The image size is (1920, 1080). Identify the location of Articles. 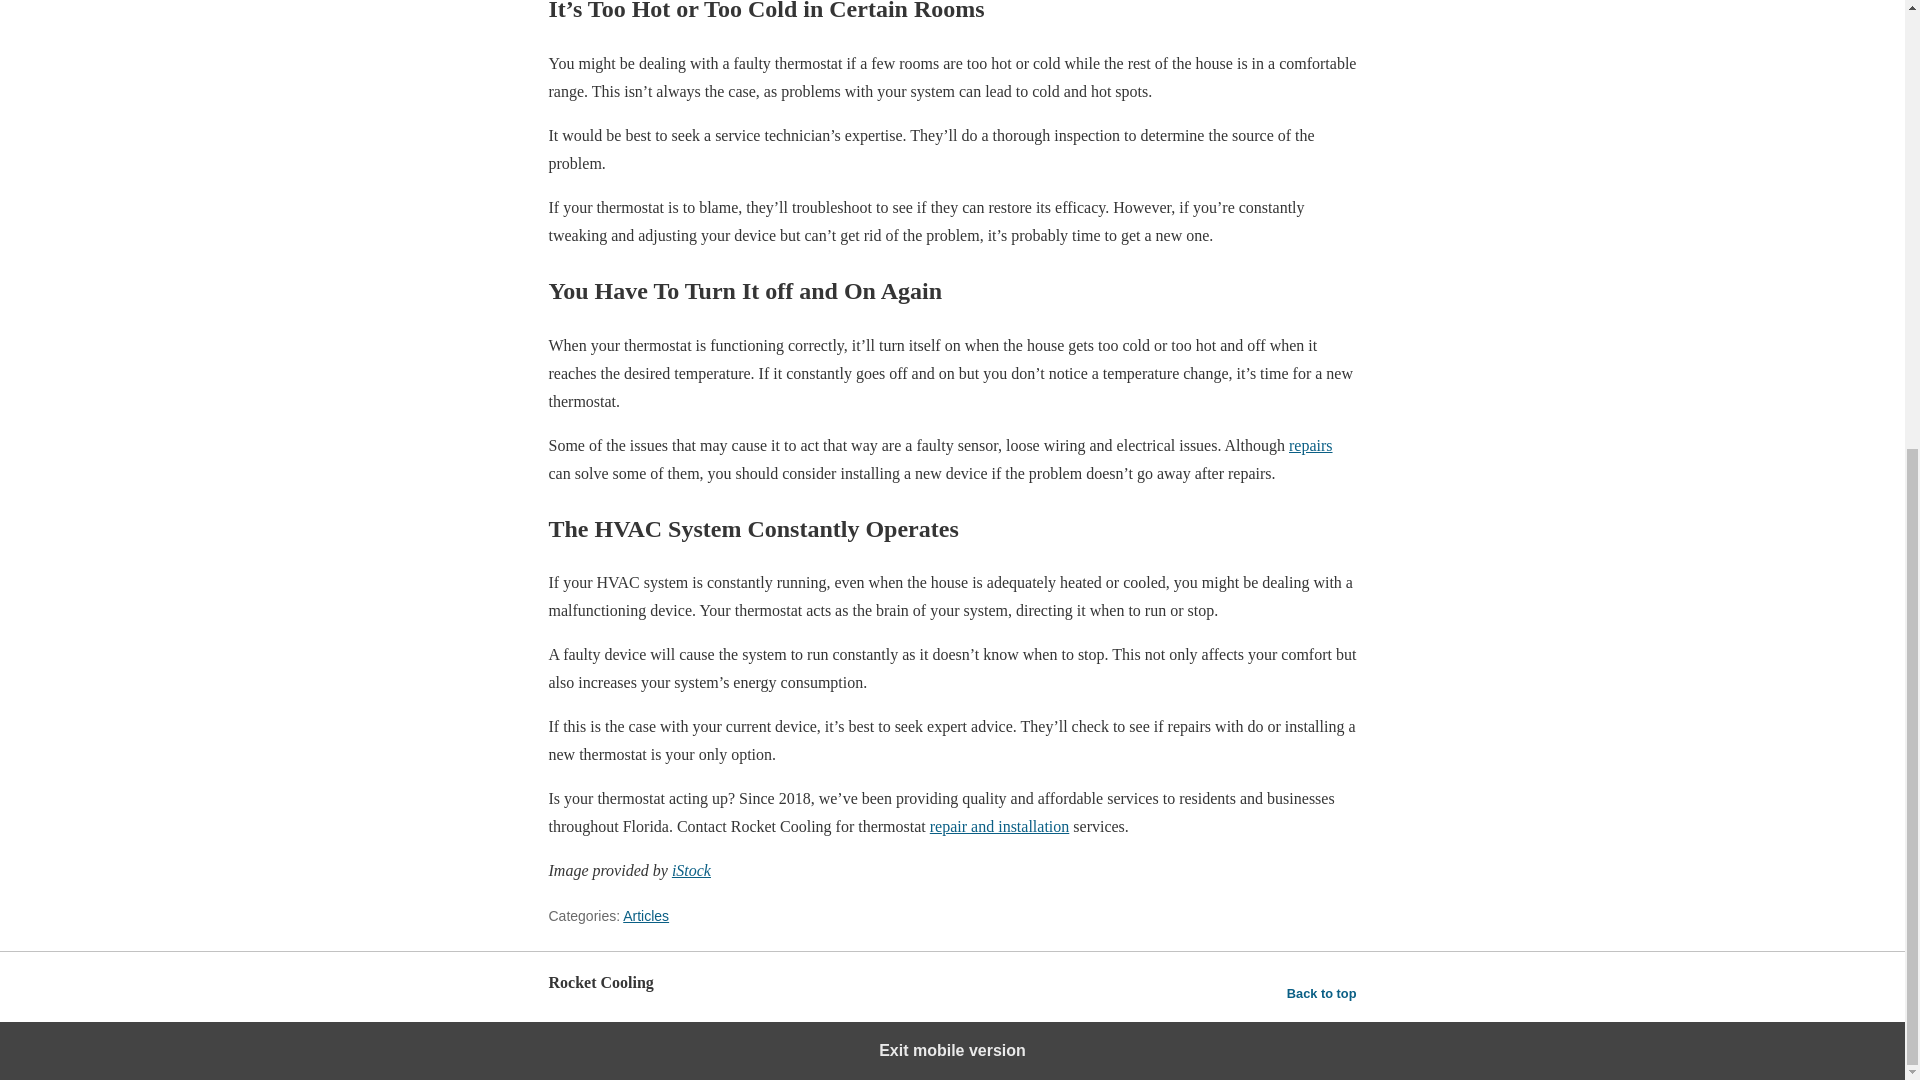
(645, 916).